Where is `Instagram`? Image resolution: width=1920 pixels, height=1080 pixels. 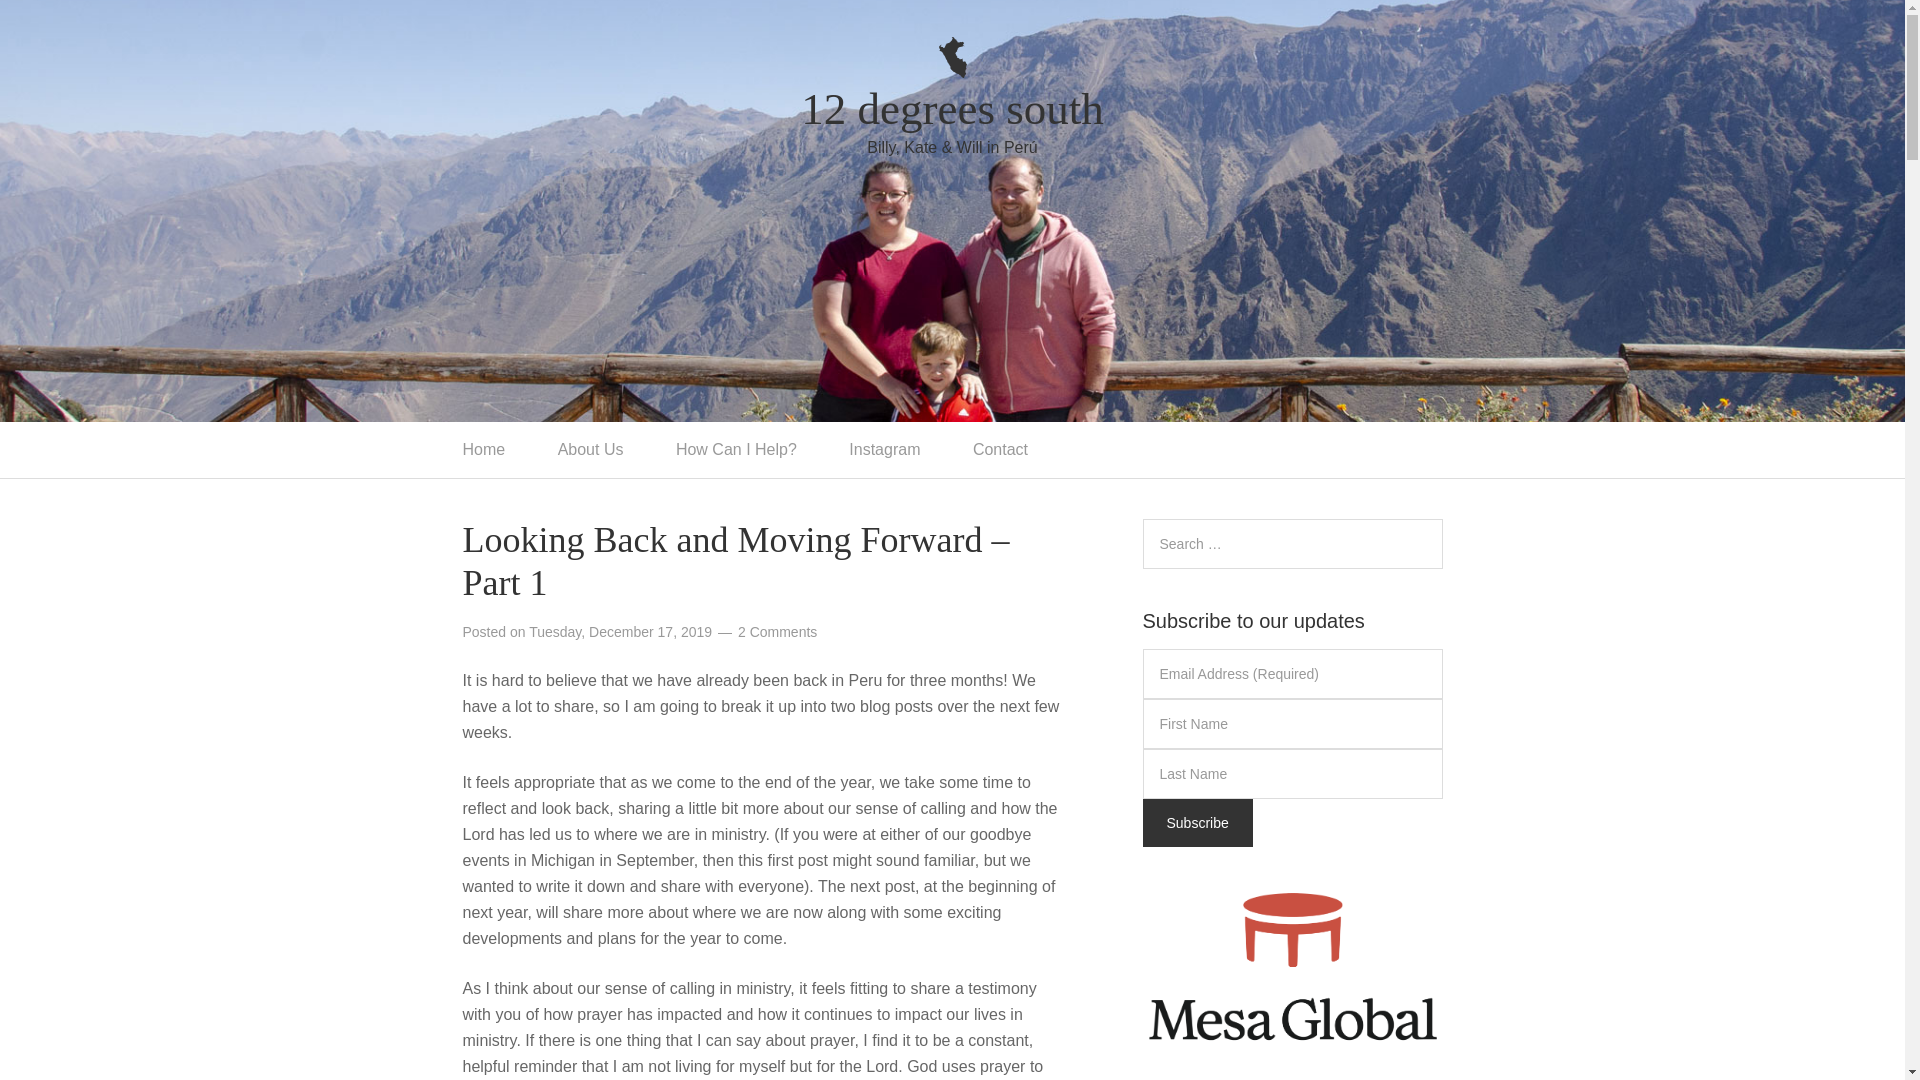 Instagram is located at coordinates (884, 450).